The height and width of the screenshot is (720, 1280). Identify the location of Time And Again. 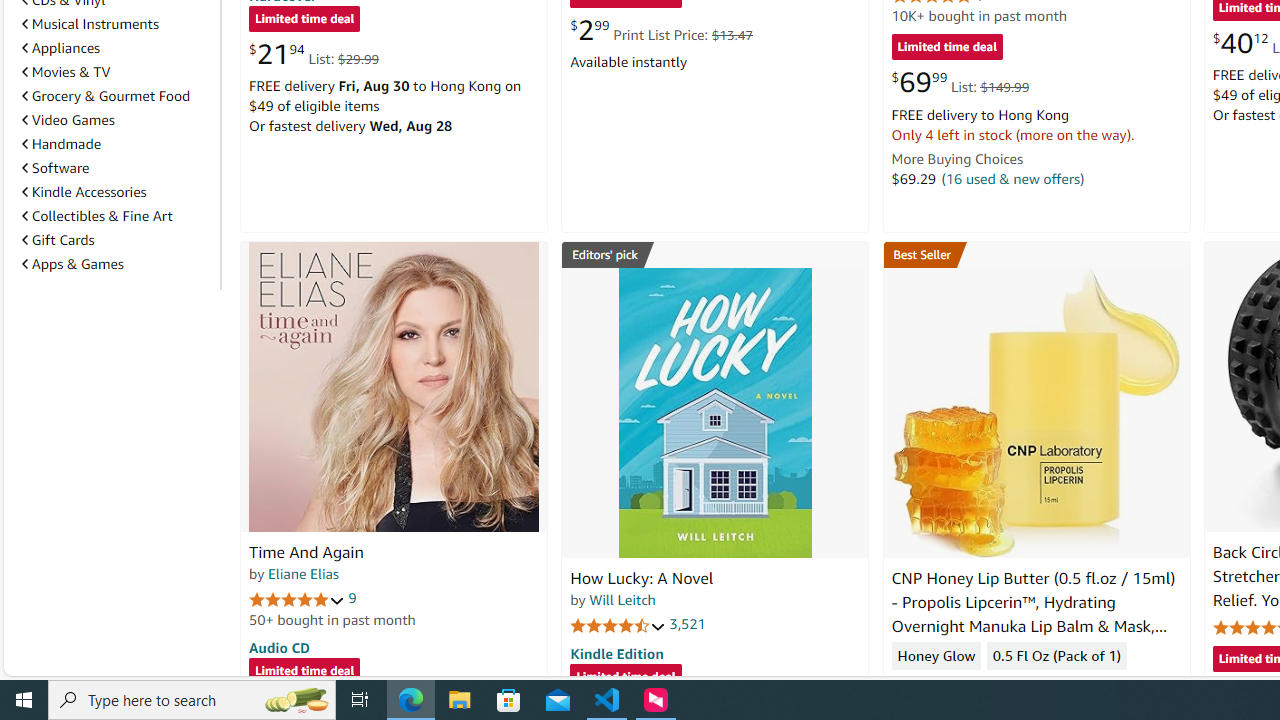
(306, 552).